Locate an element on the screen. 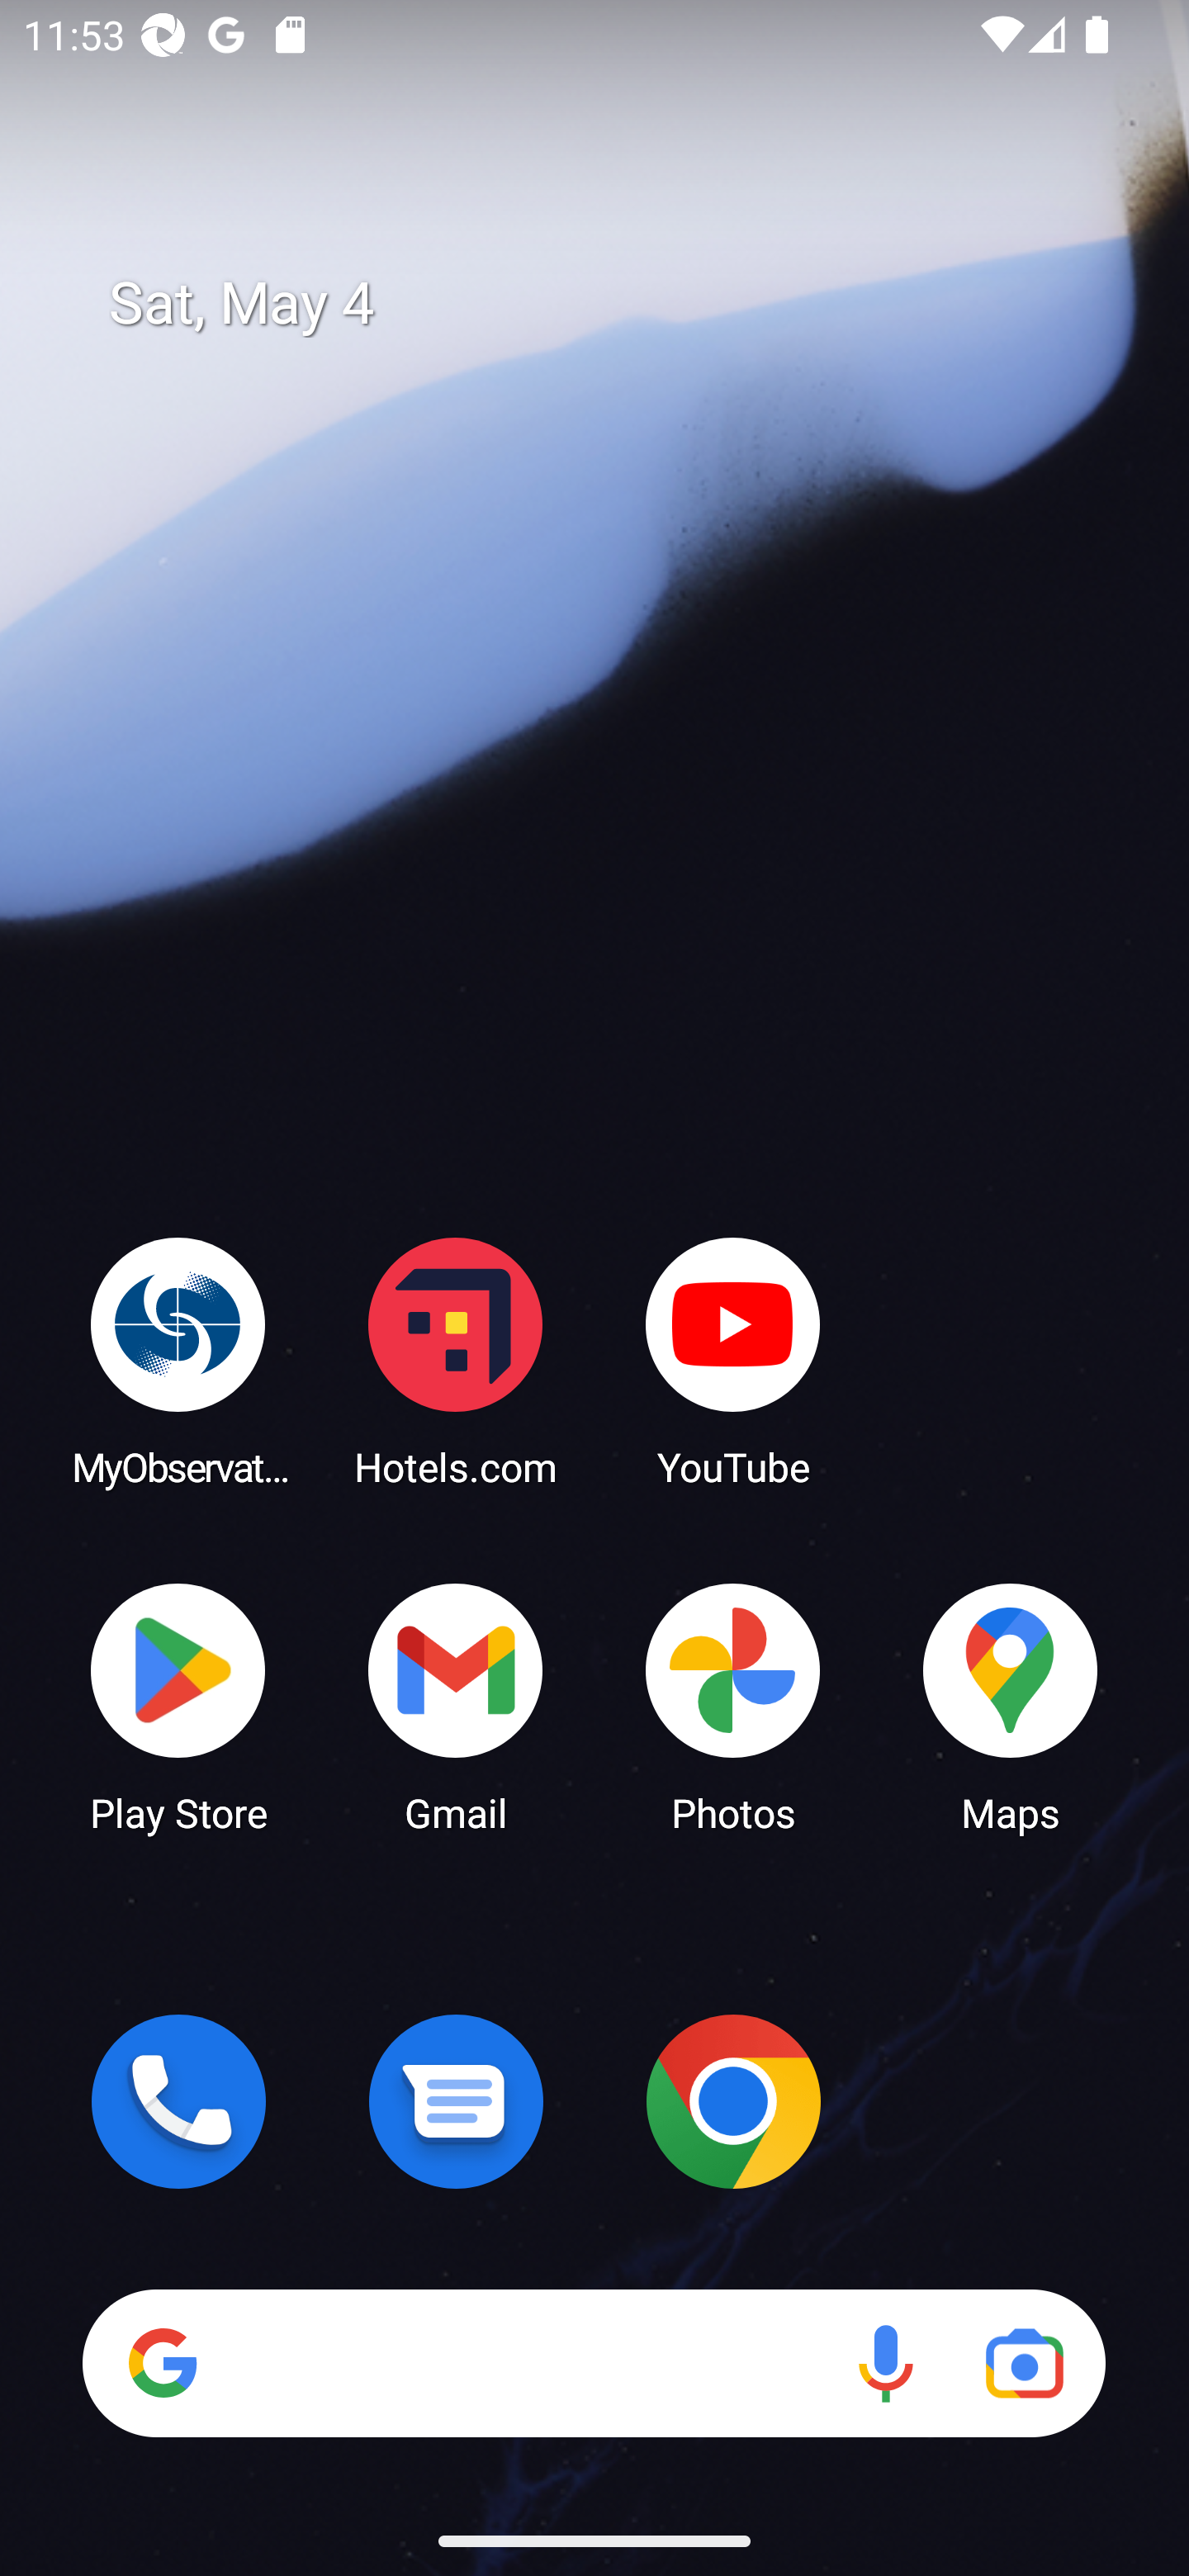 This screenshot has height=2576, width=1189. YouTube is located at coordinates (733, 1361).